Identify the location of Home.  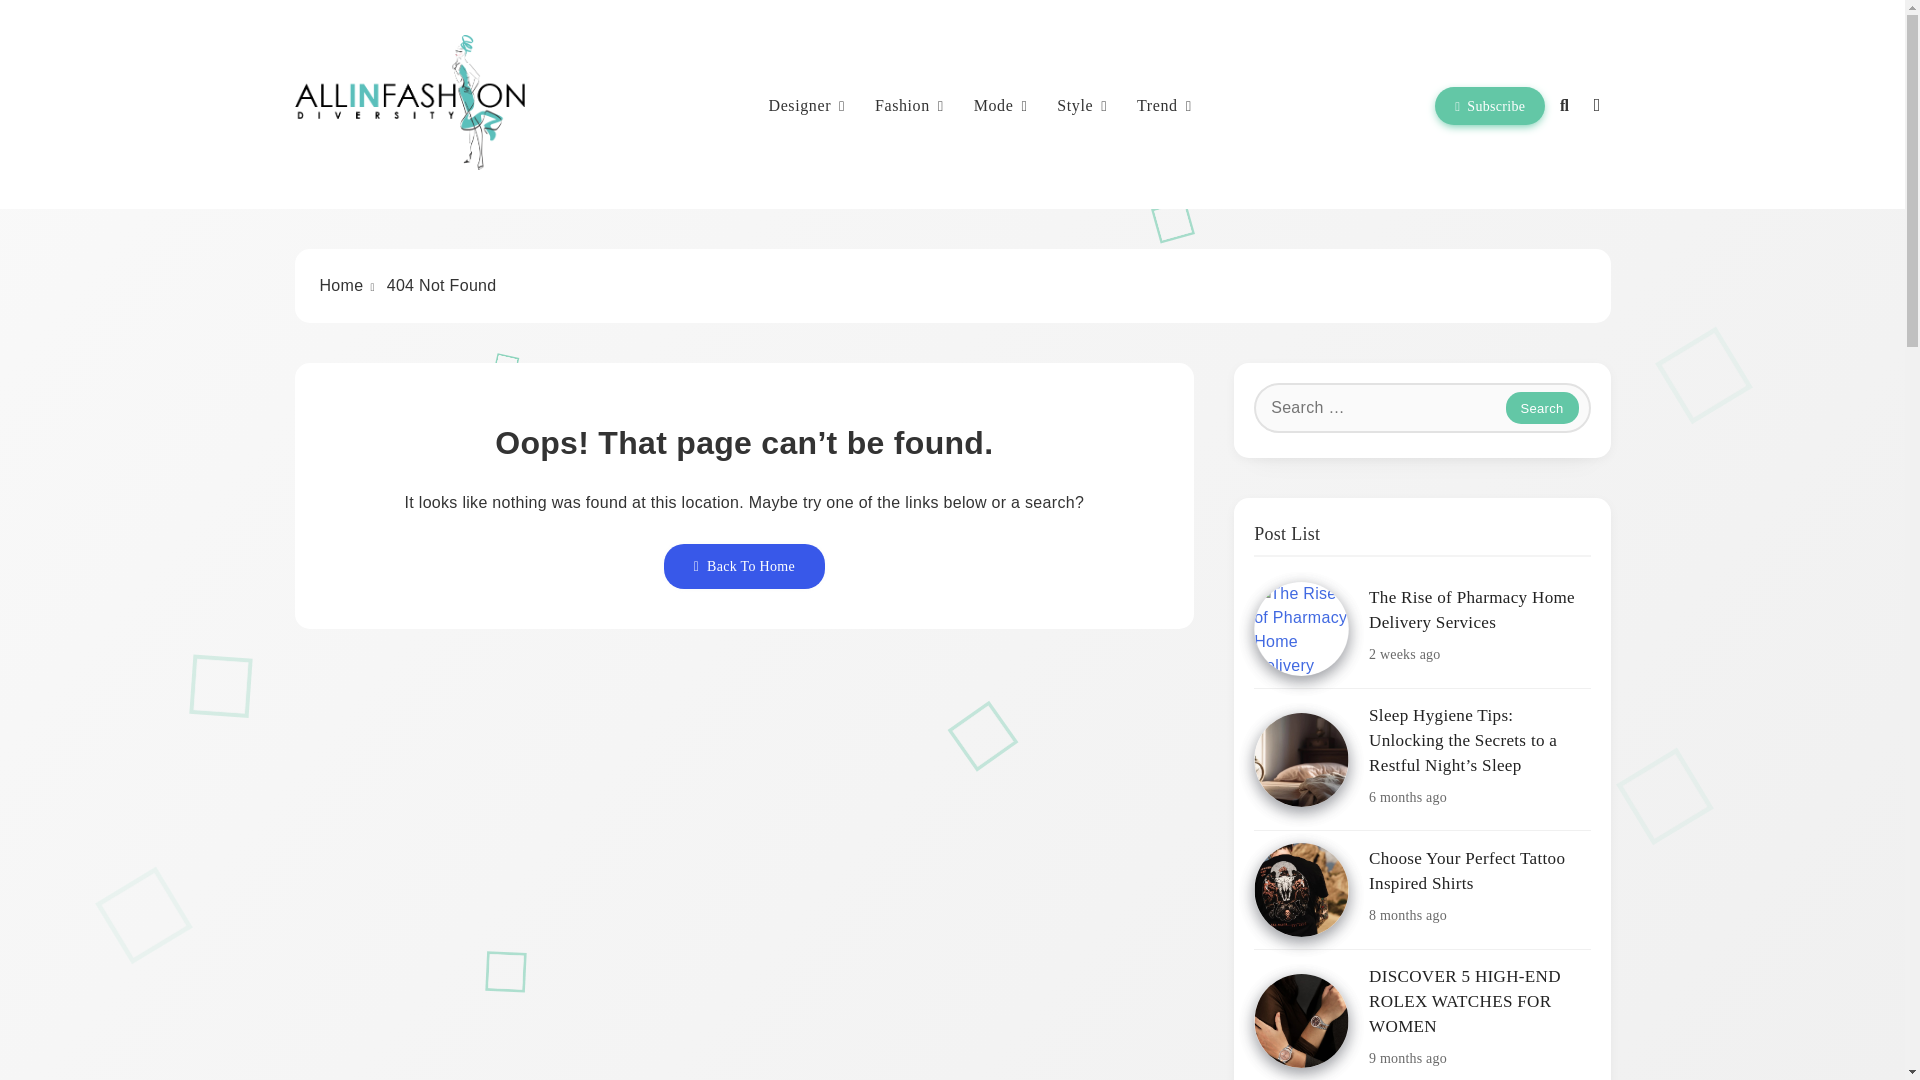
(342, 284).